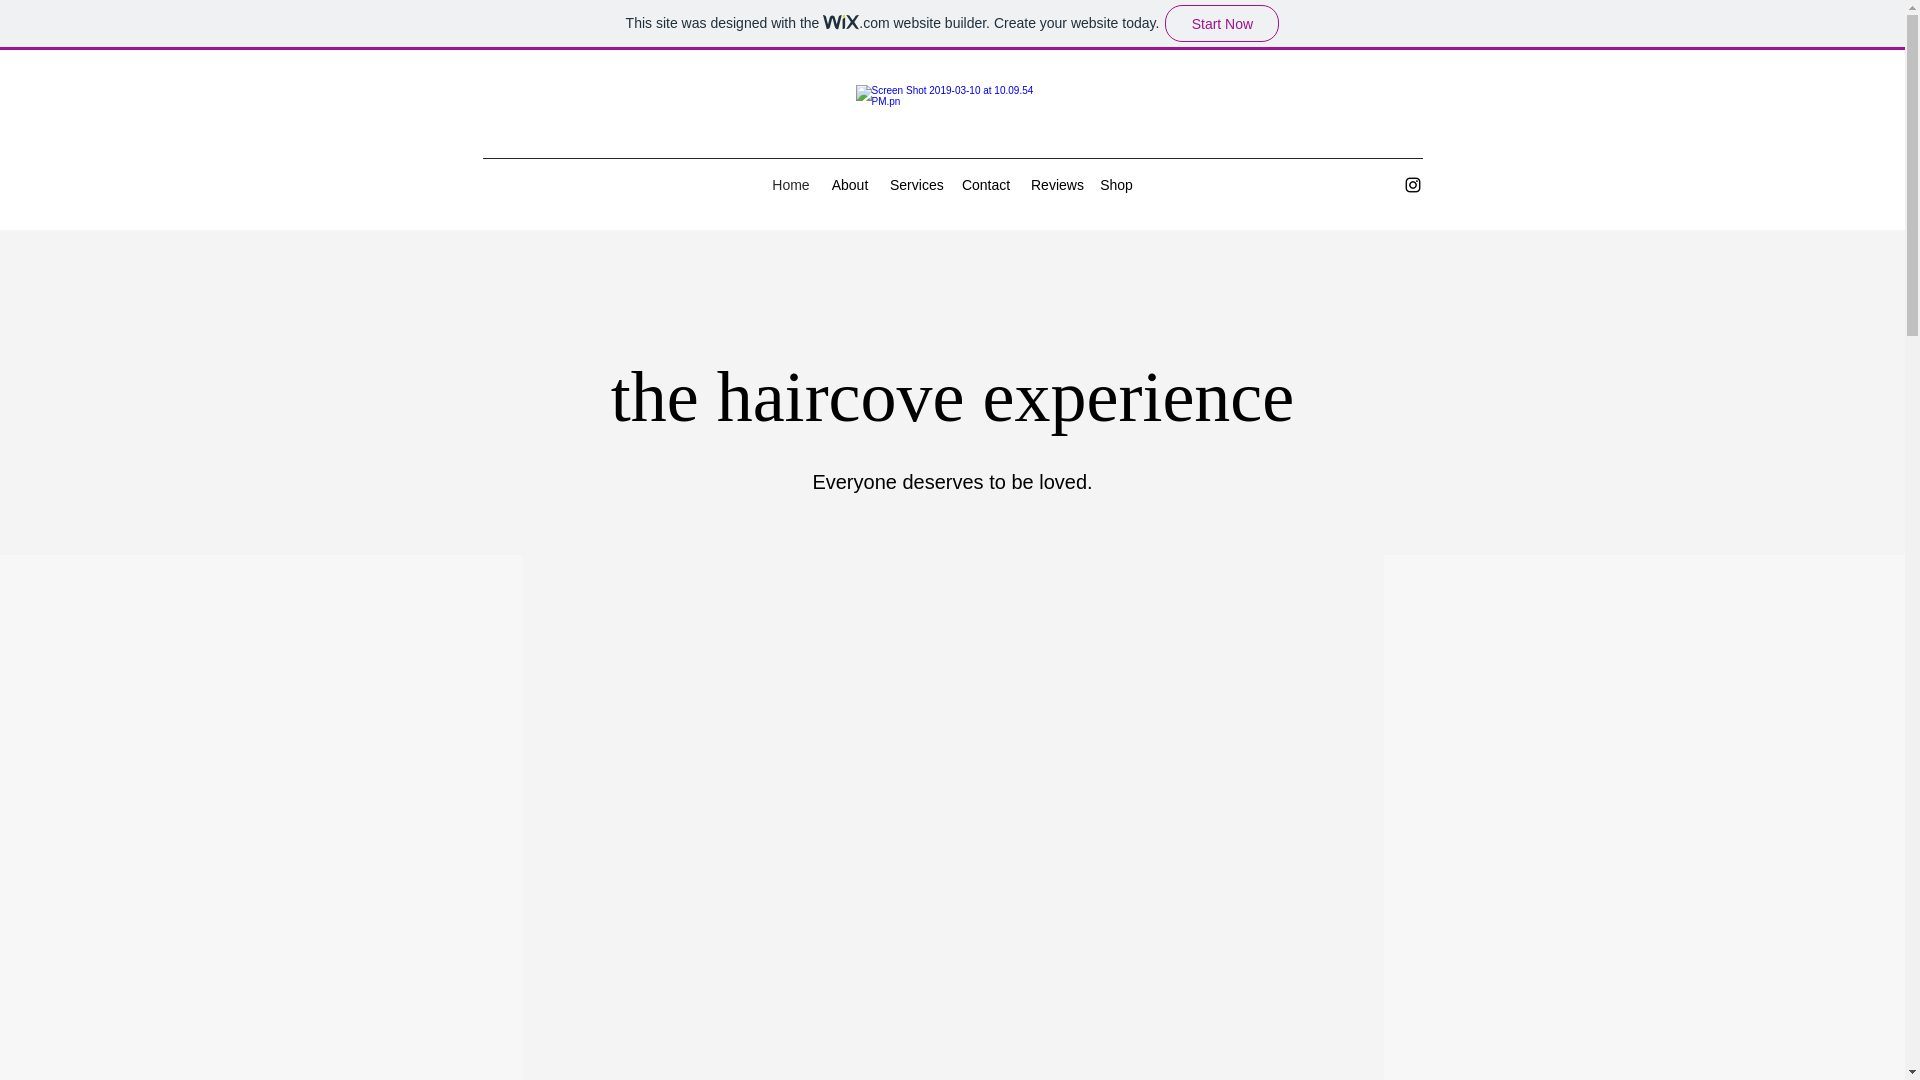 The width and height of the screenshot is (1920, 1080). What do you see at coordinates (1056, 184) in the screenshot?
I see `Reviews` at bounding box center [1056, 184].